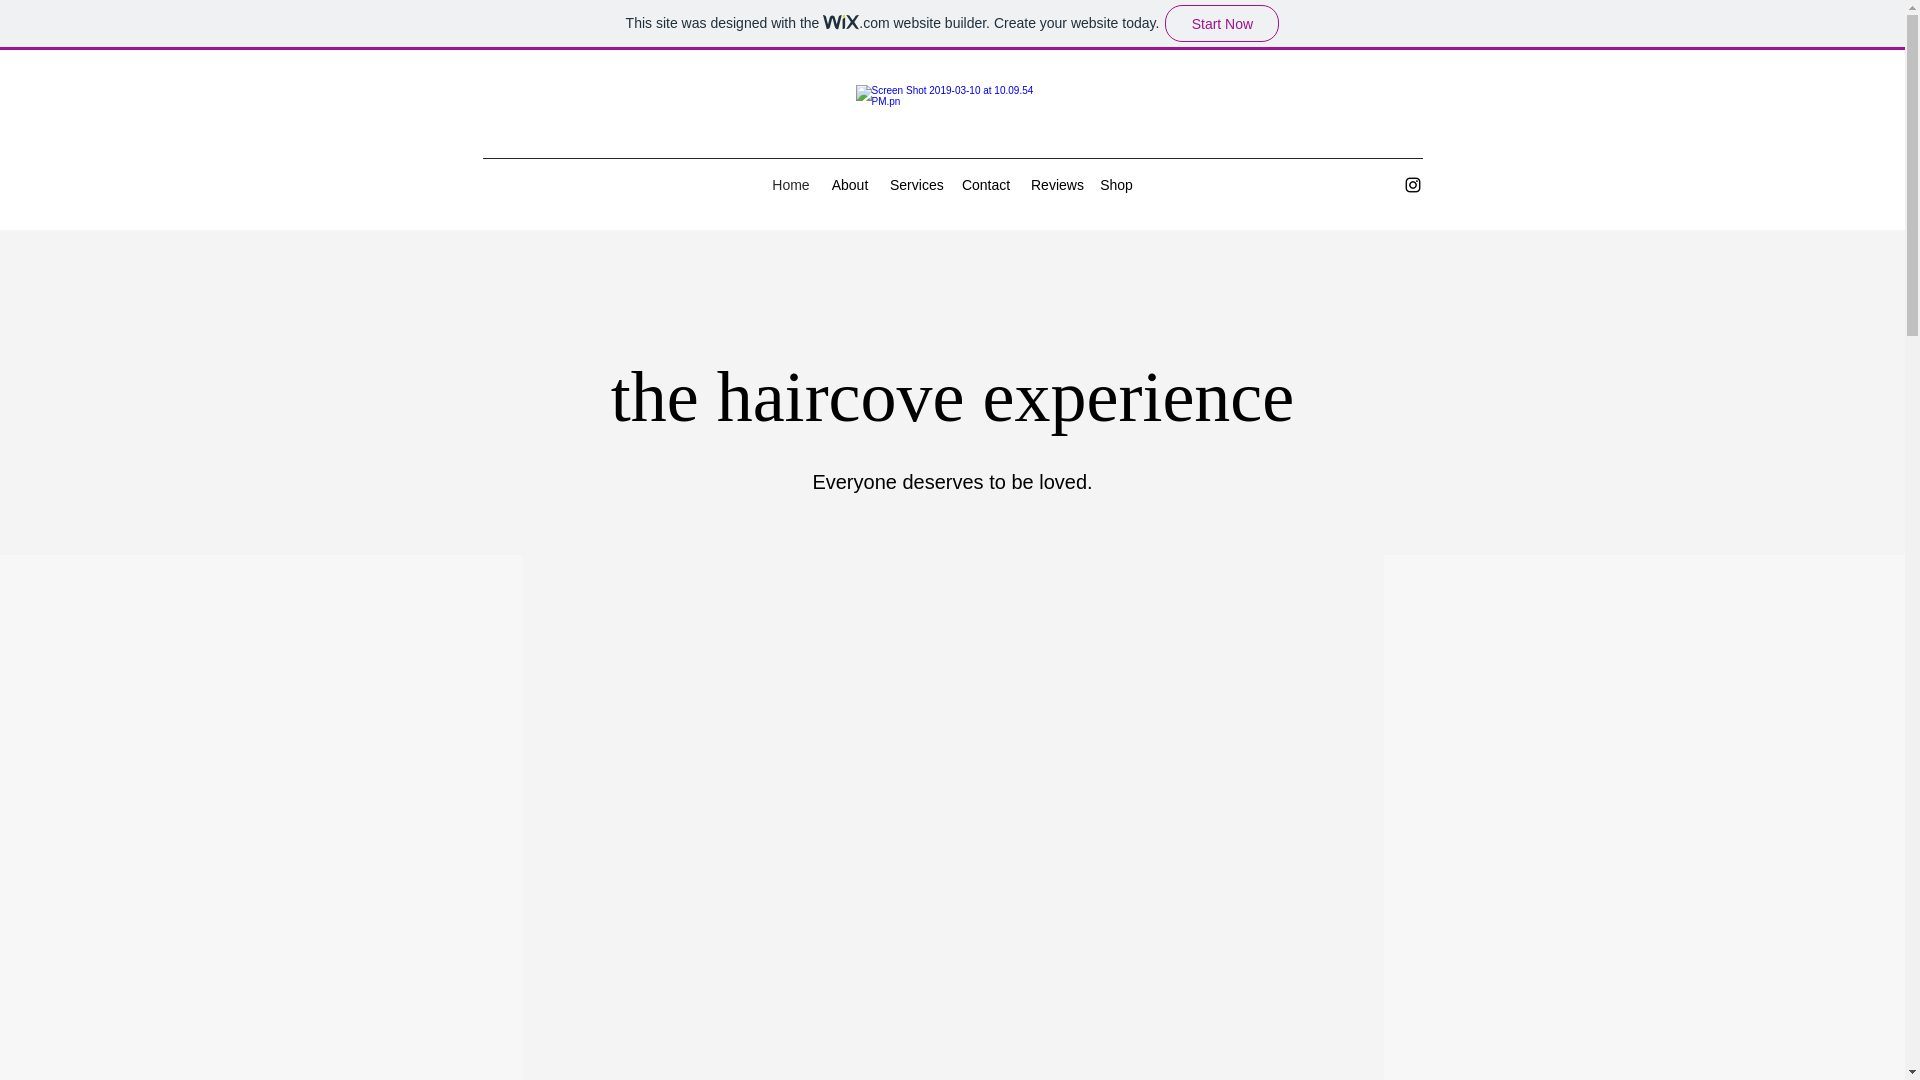 The width and height of the screenshot is (1920, 1080). What do you see at coordinates (1056, 184) in the screenshot?
I see `Reviews` at bounding box center [1056, 184].